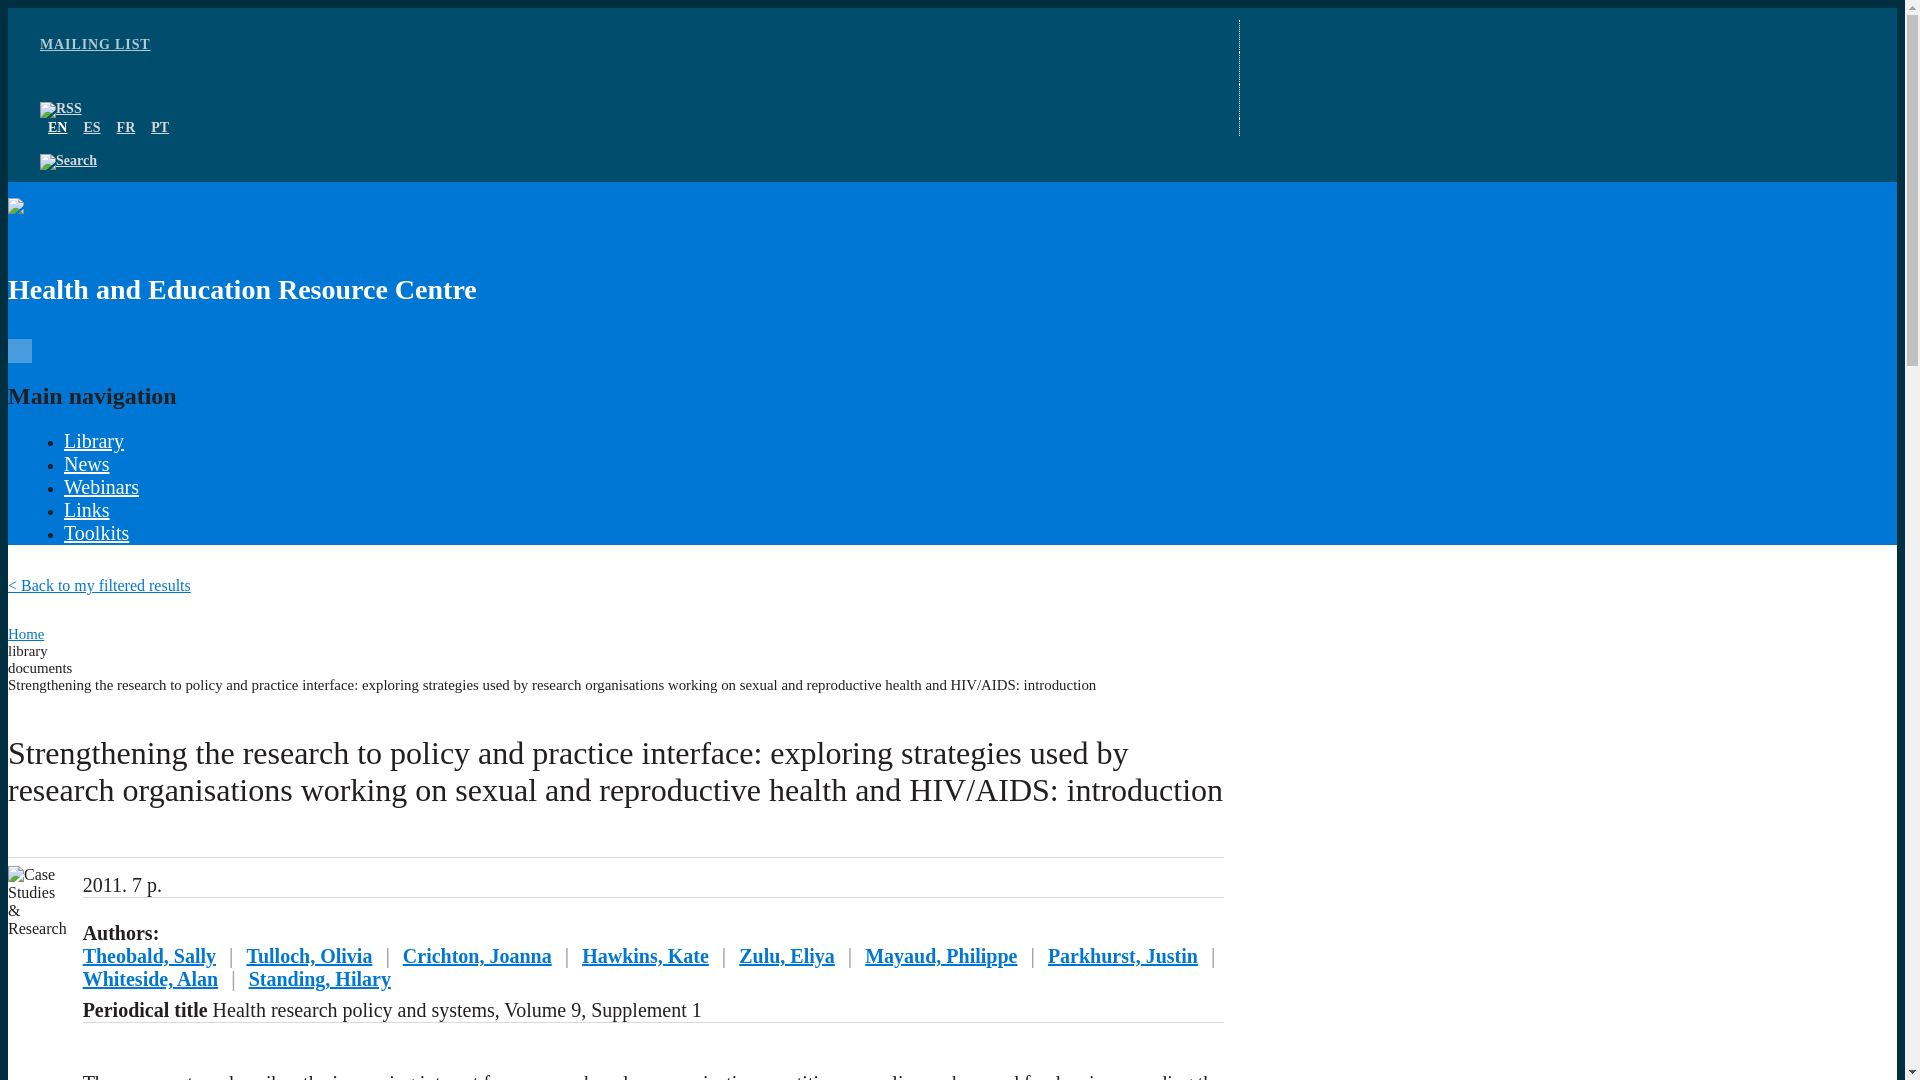 This screenshot has width=1920, height=1080. Describe the element at coordinates (941, 956) in the screenshot. I see `Mayaud, Philippe` at that location.